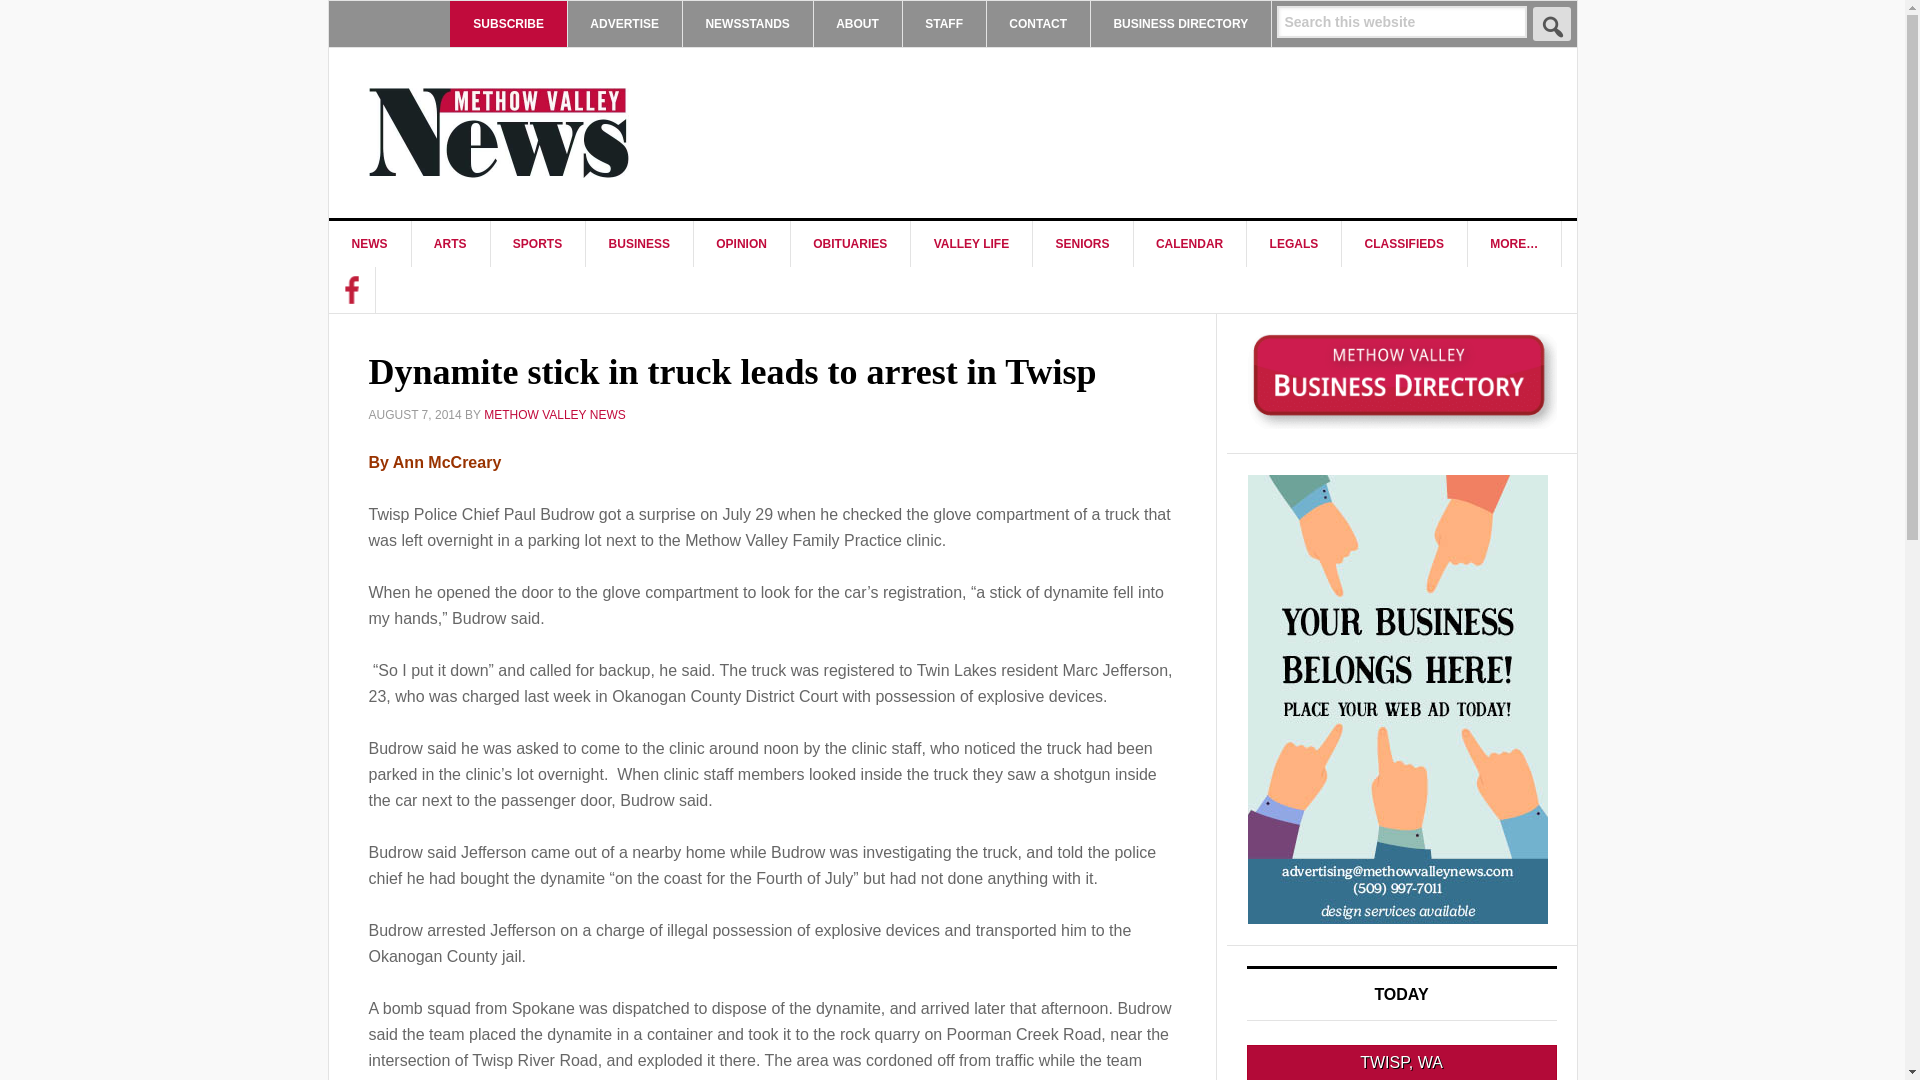  What do you see at coordinates (450, 244) in the screenshot?
I see `ARTS` at bounding box center [450, 244].